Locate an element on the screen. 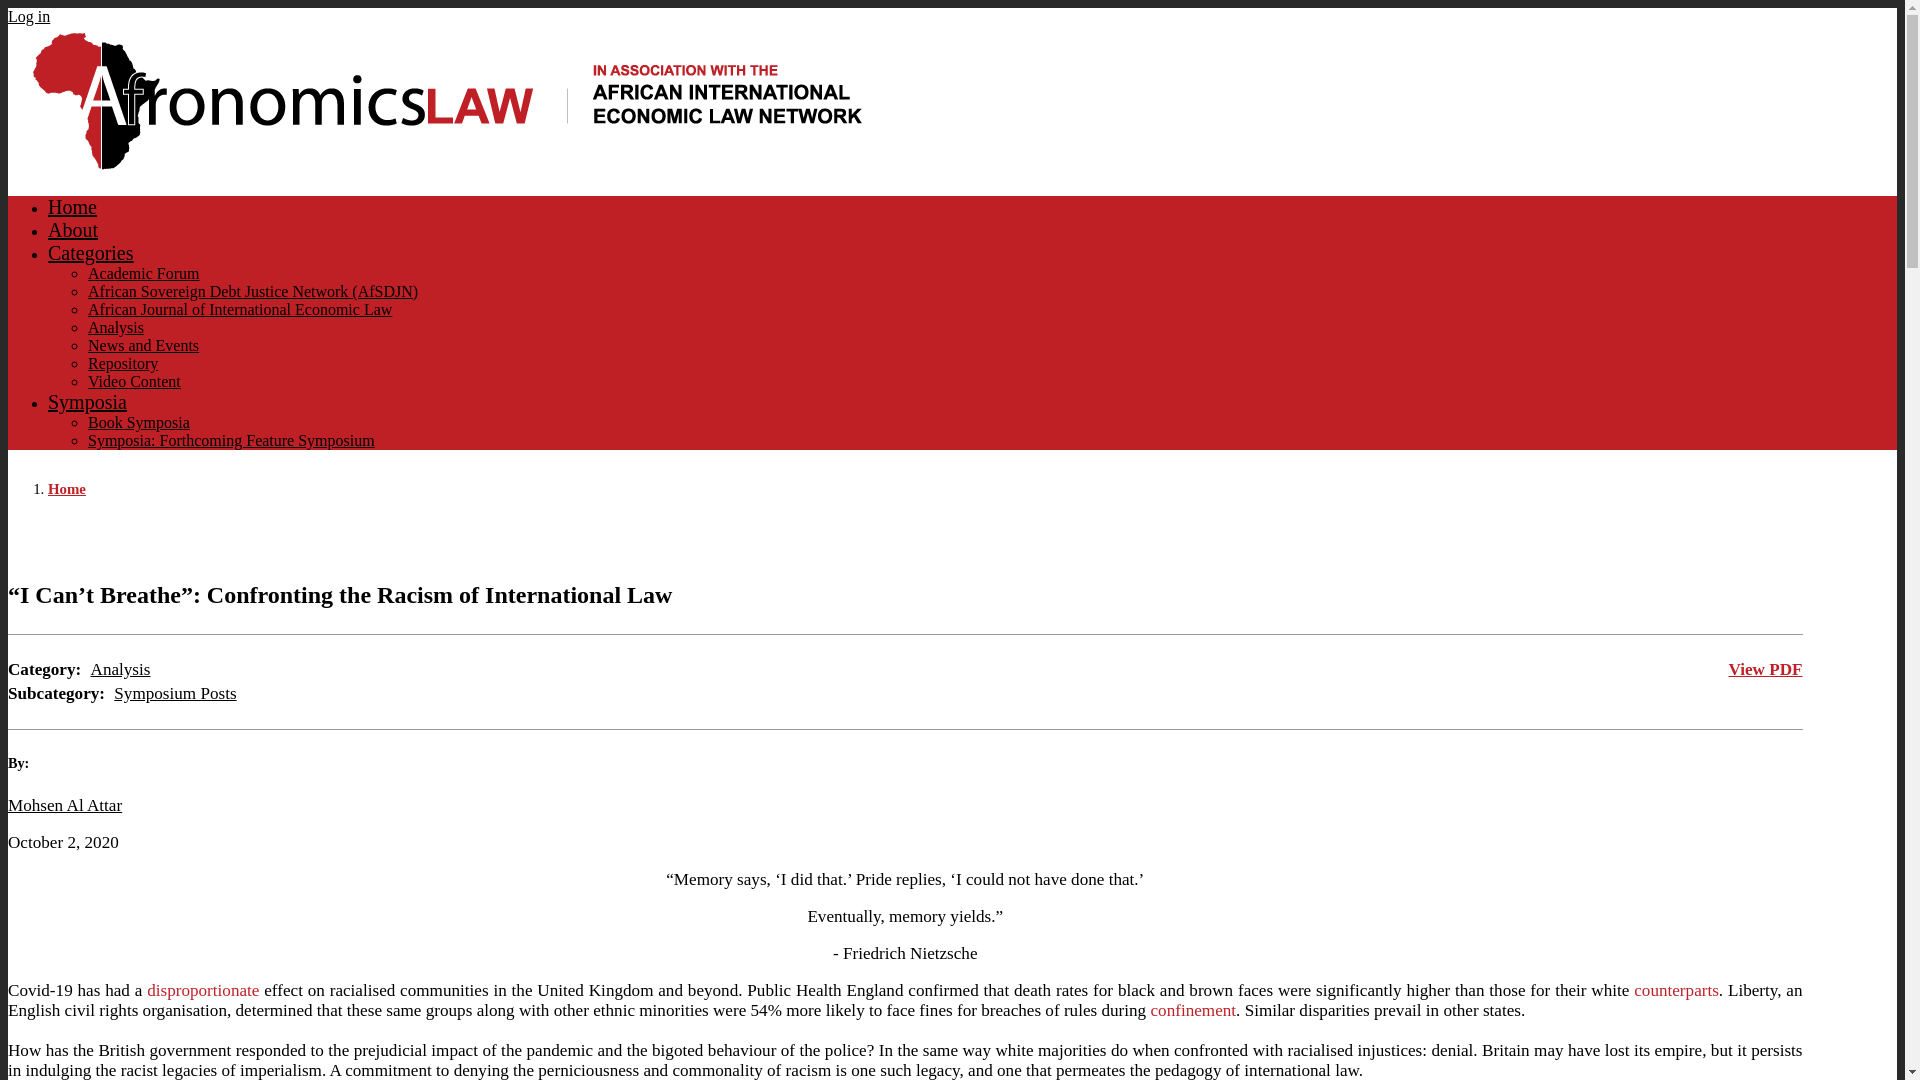  Home is located at coordinates (67, 488).